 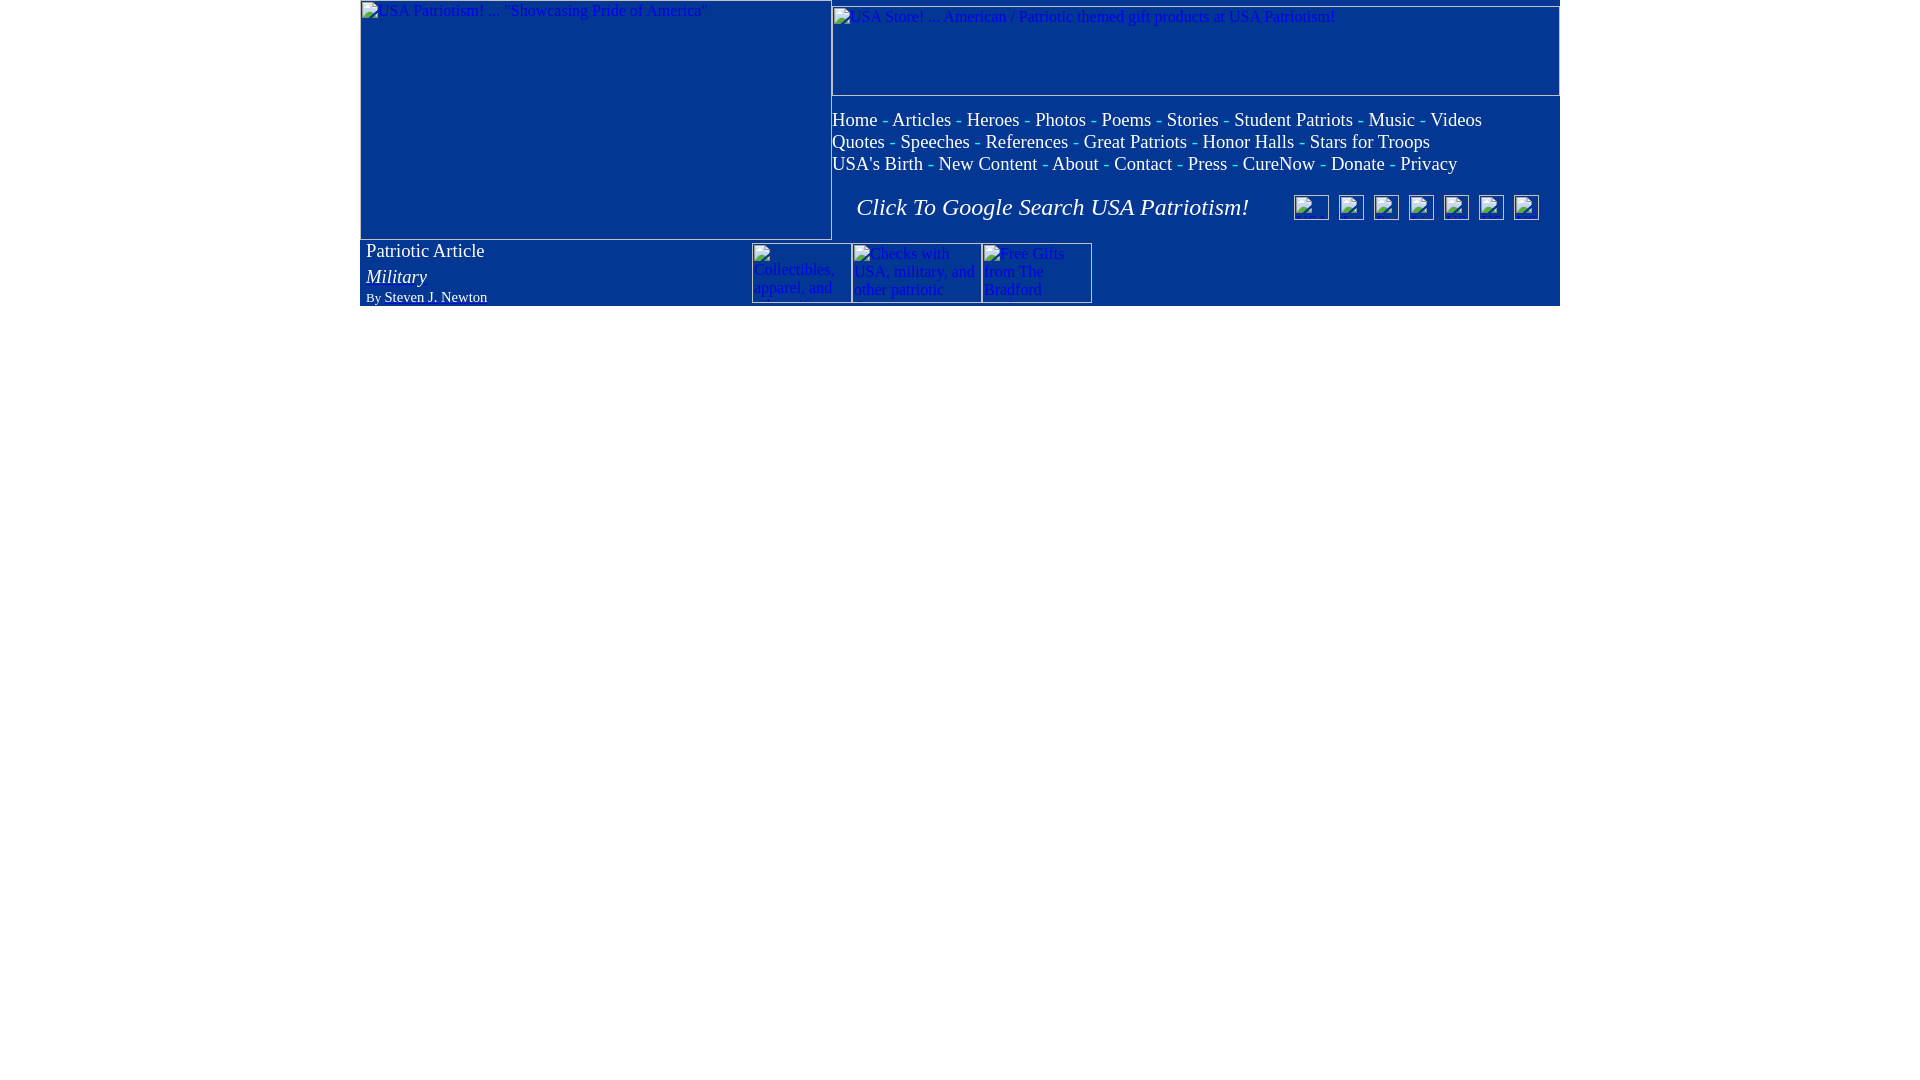 What do you see at coordinates (1026, 141) in the screenshot?
I see `References` at bounding box center [1026, 141].